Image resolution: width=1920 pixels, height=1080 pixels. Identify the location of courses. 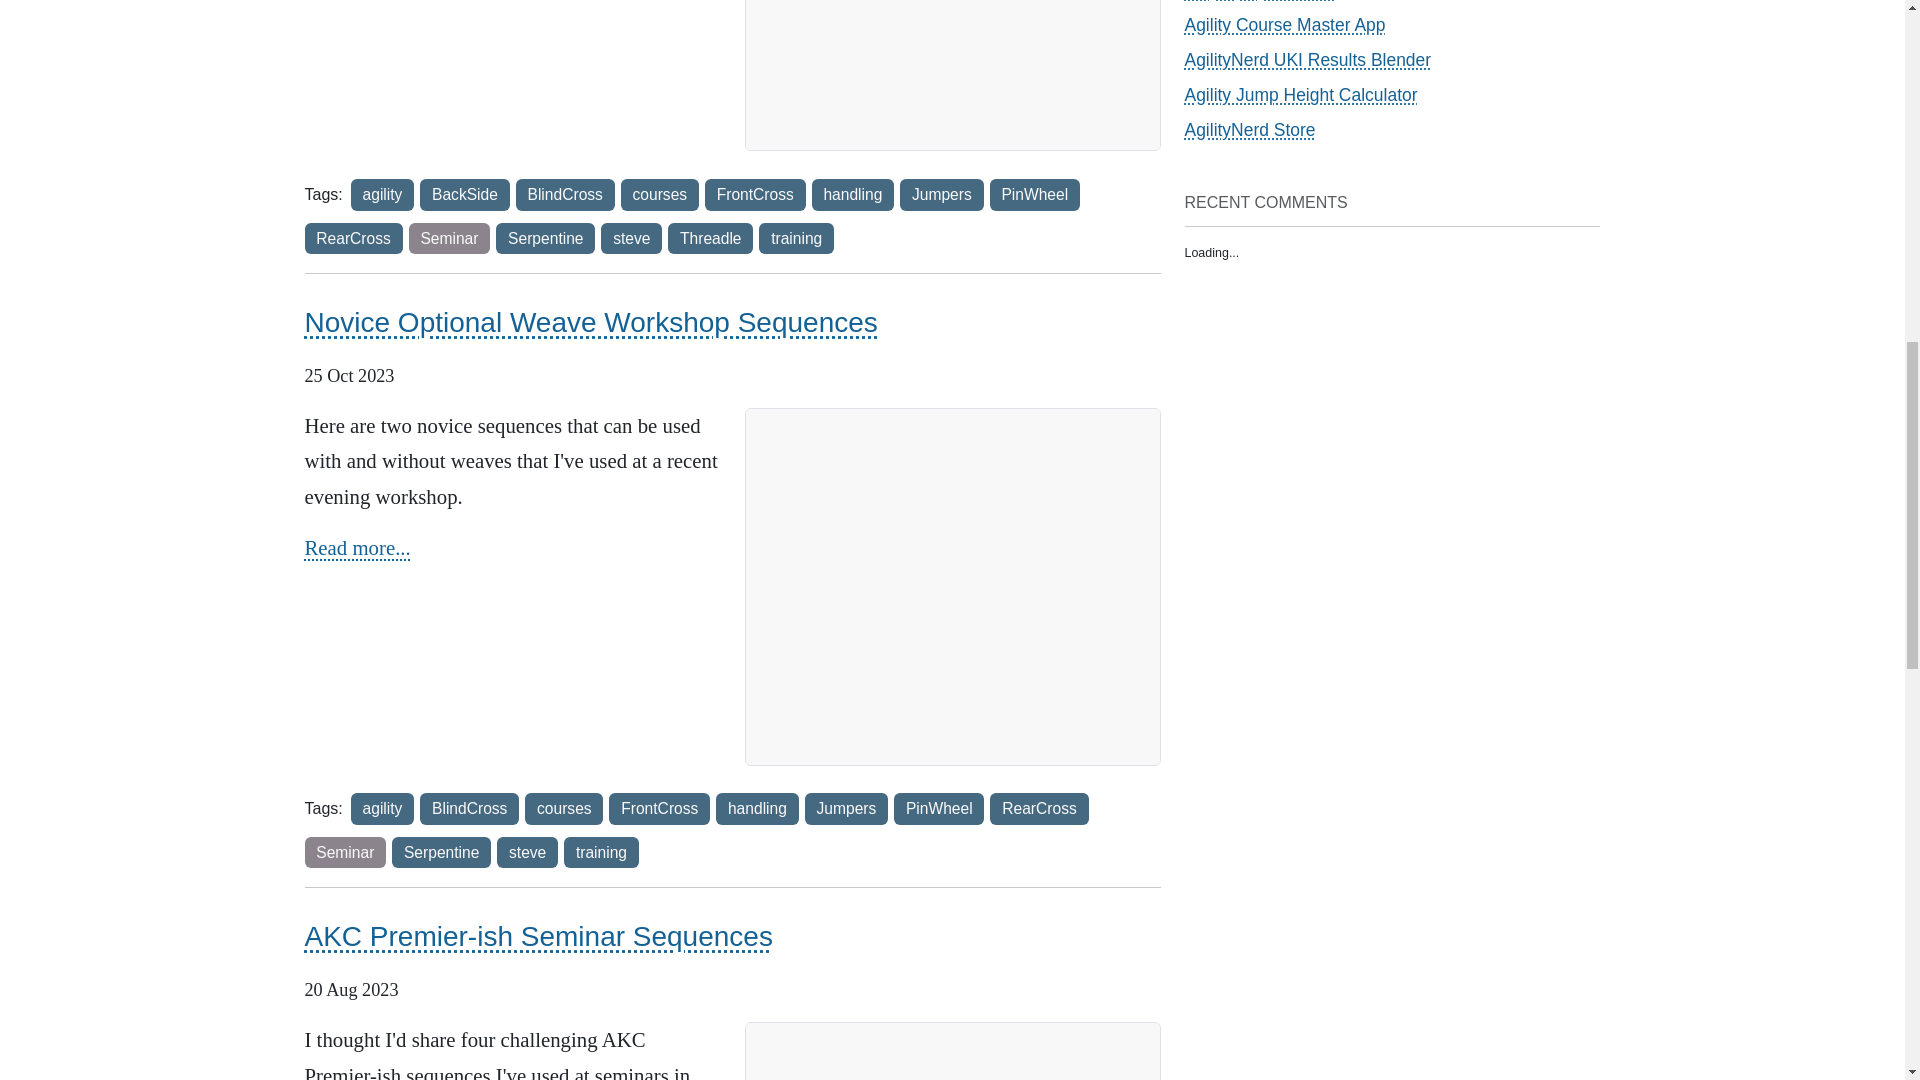
(564, 808).